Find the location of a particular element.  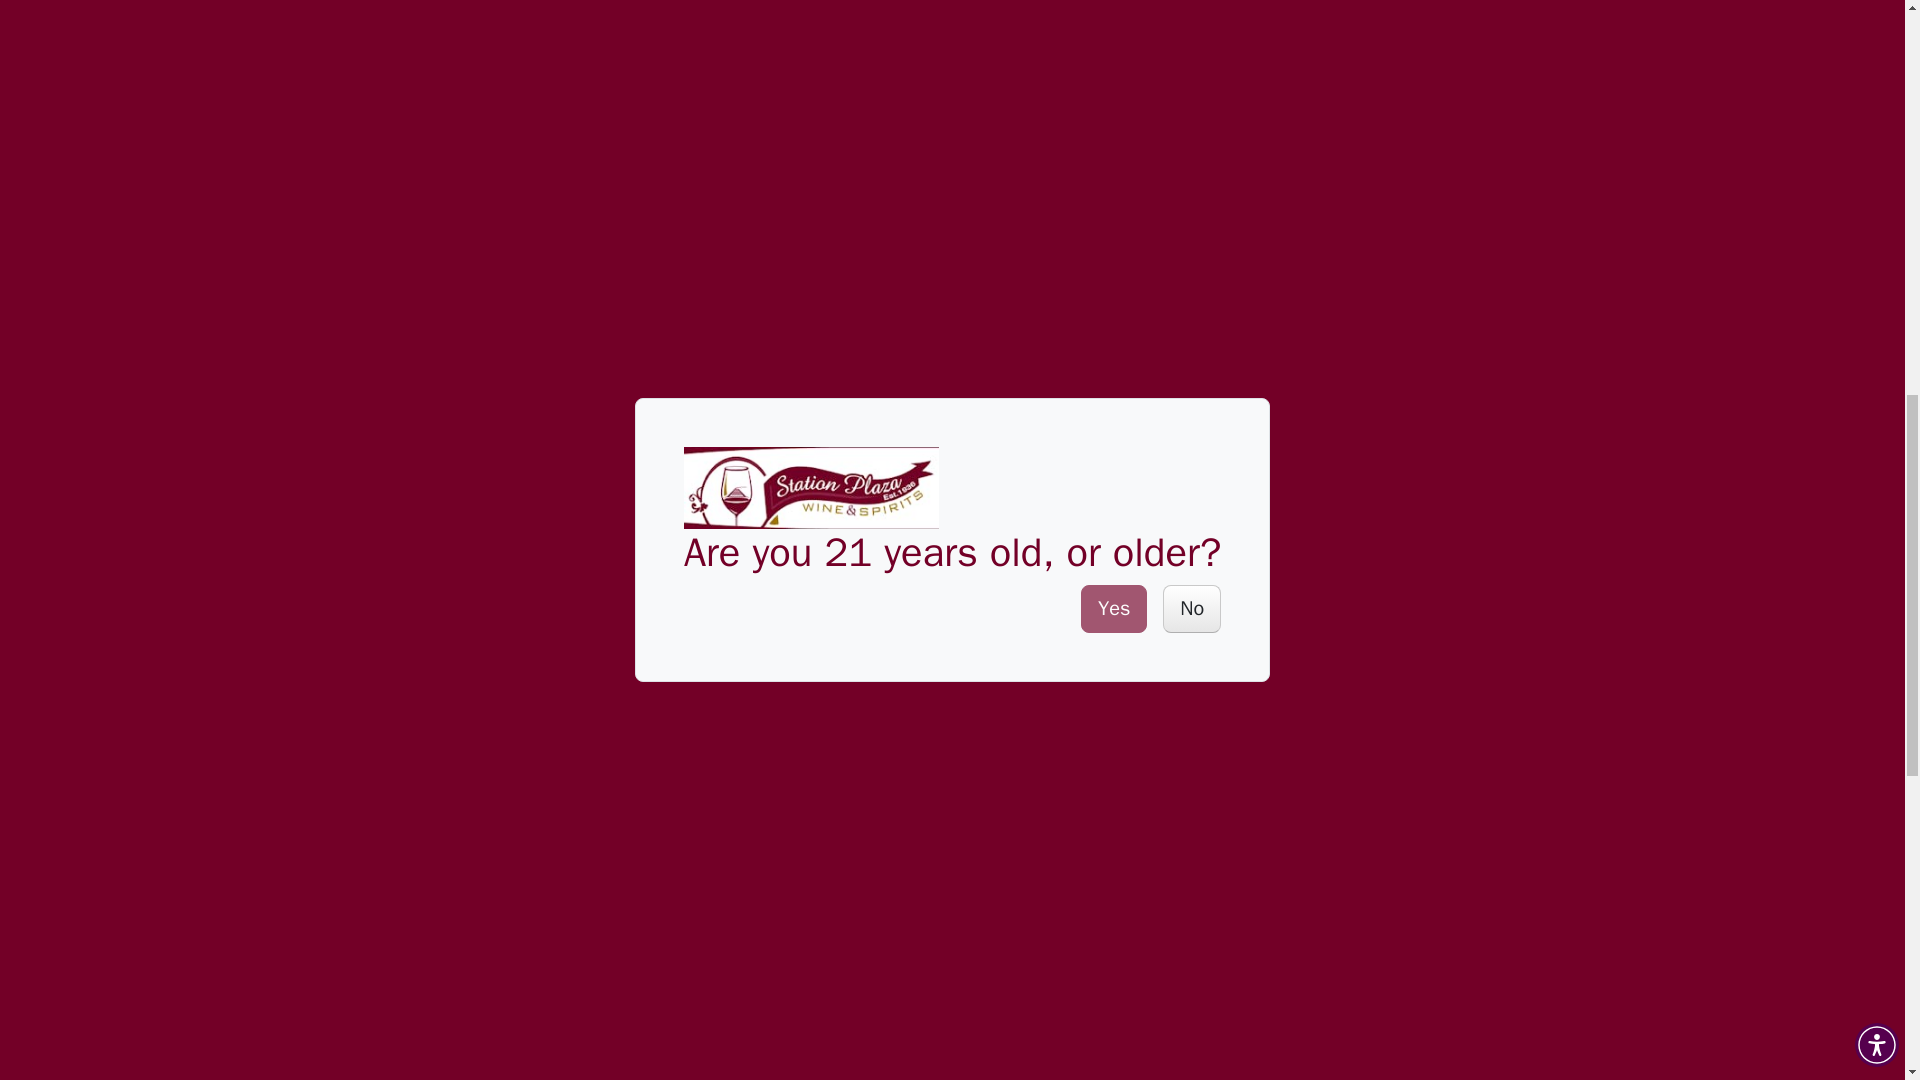

Wine Spectator 94 point rating. is located at coordinates (1022, 859).